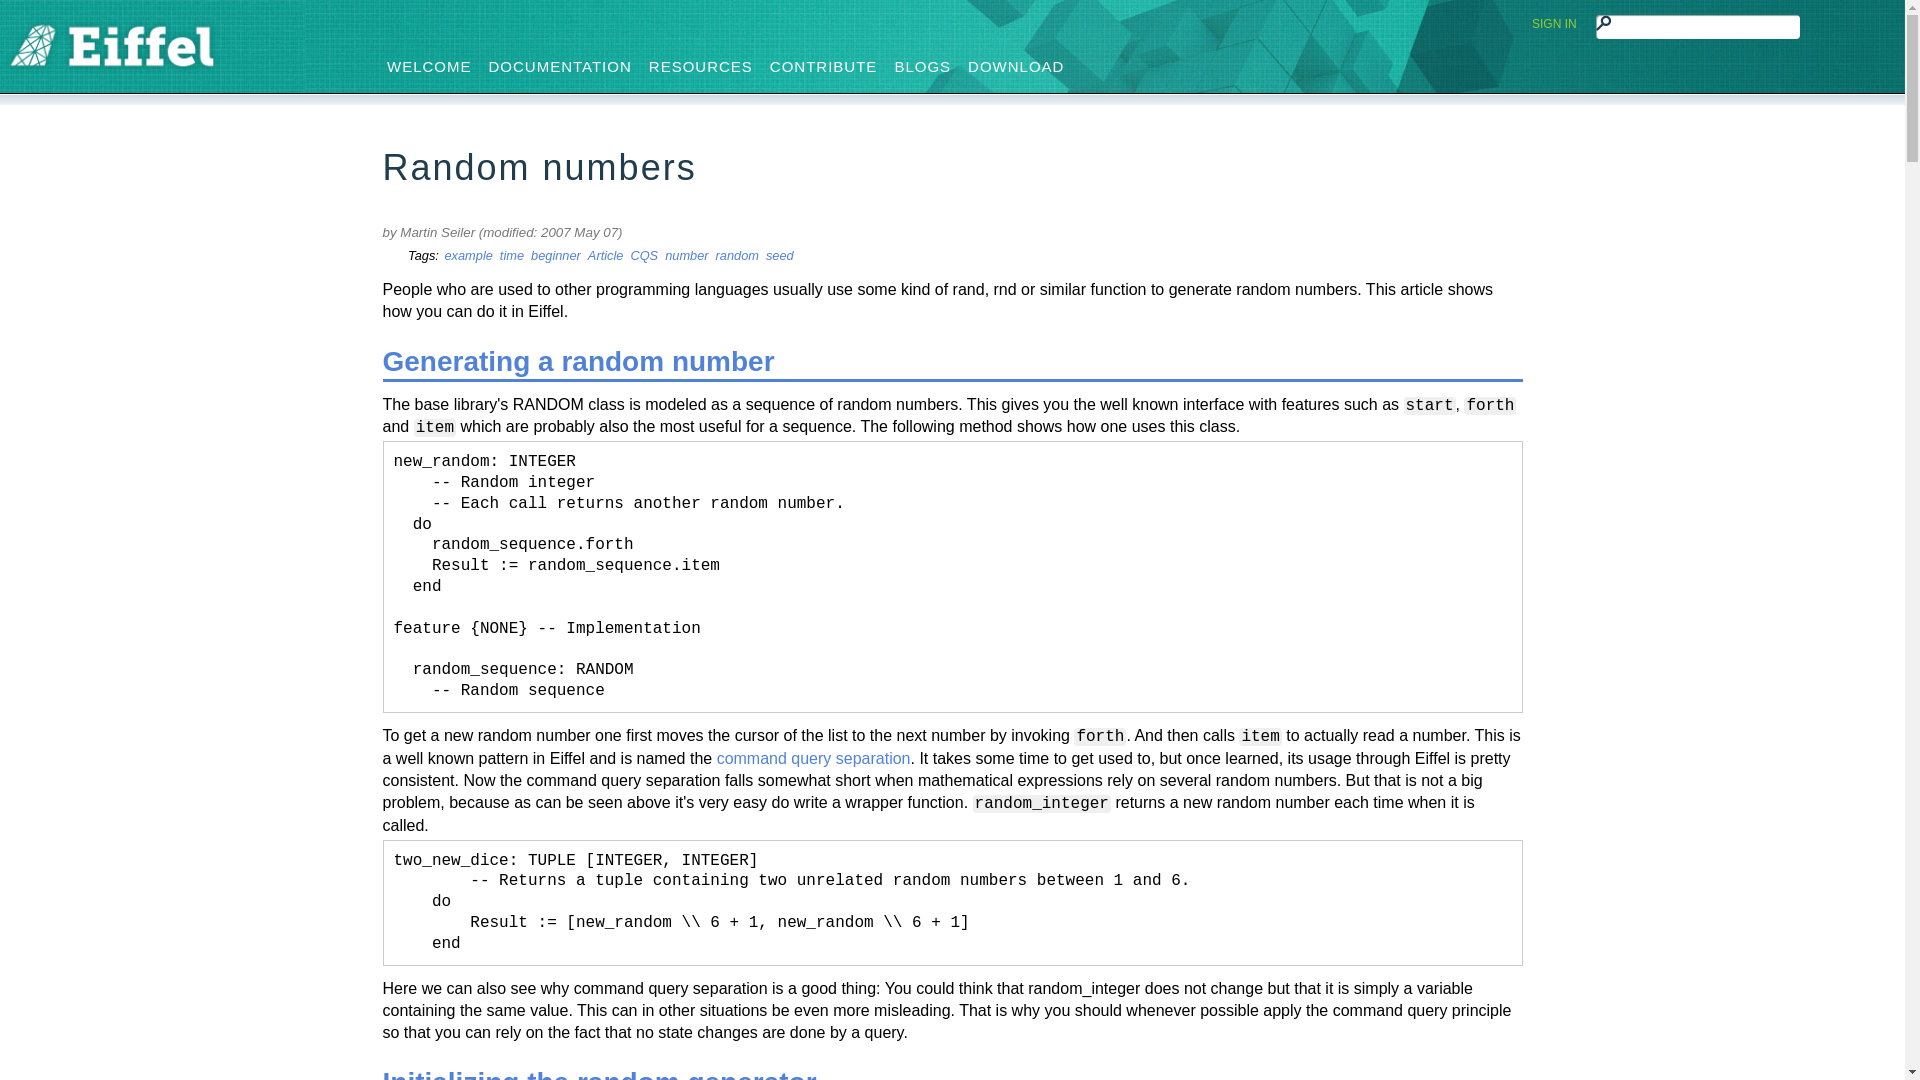 The width and height of the screenshot is (1920, 1080). What do you see at coordinates (606, 256) in the screenshot?
I see `Article` at bounding box center [606, 256].